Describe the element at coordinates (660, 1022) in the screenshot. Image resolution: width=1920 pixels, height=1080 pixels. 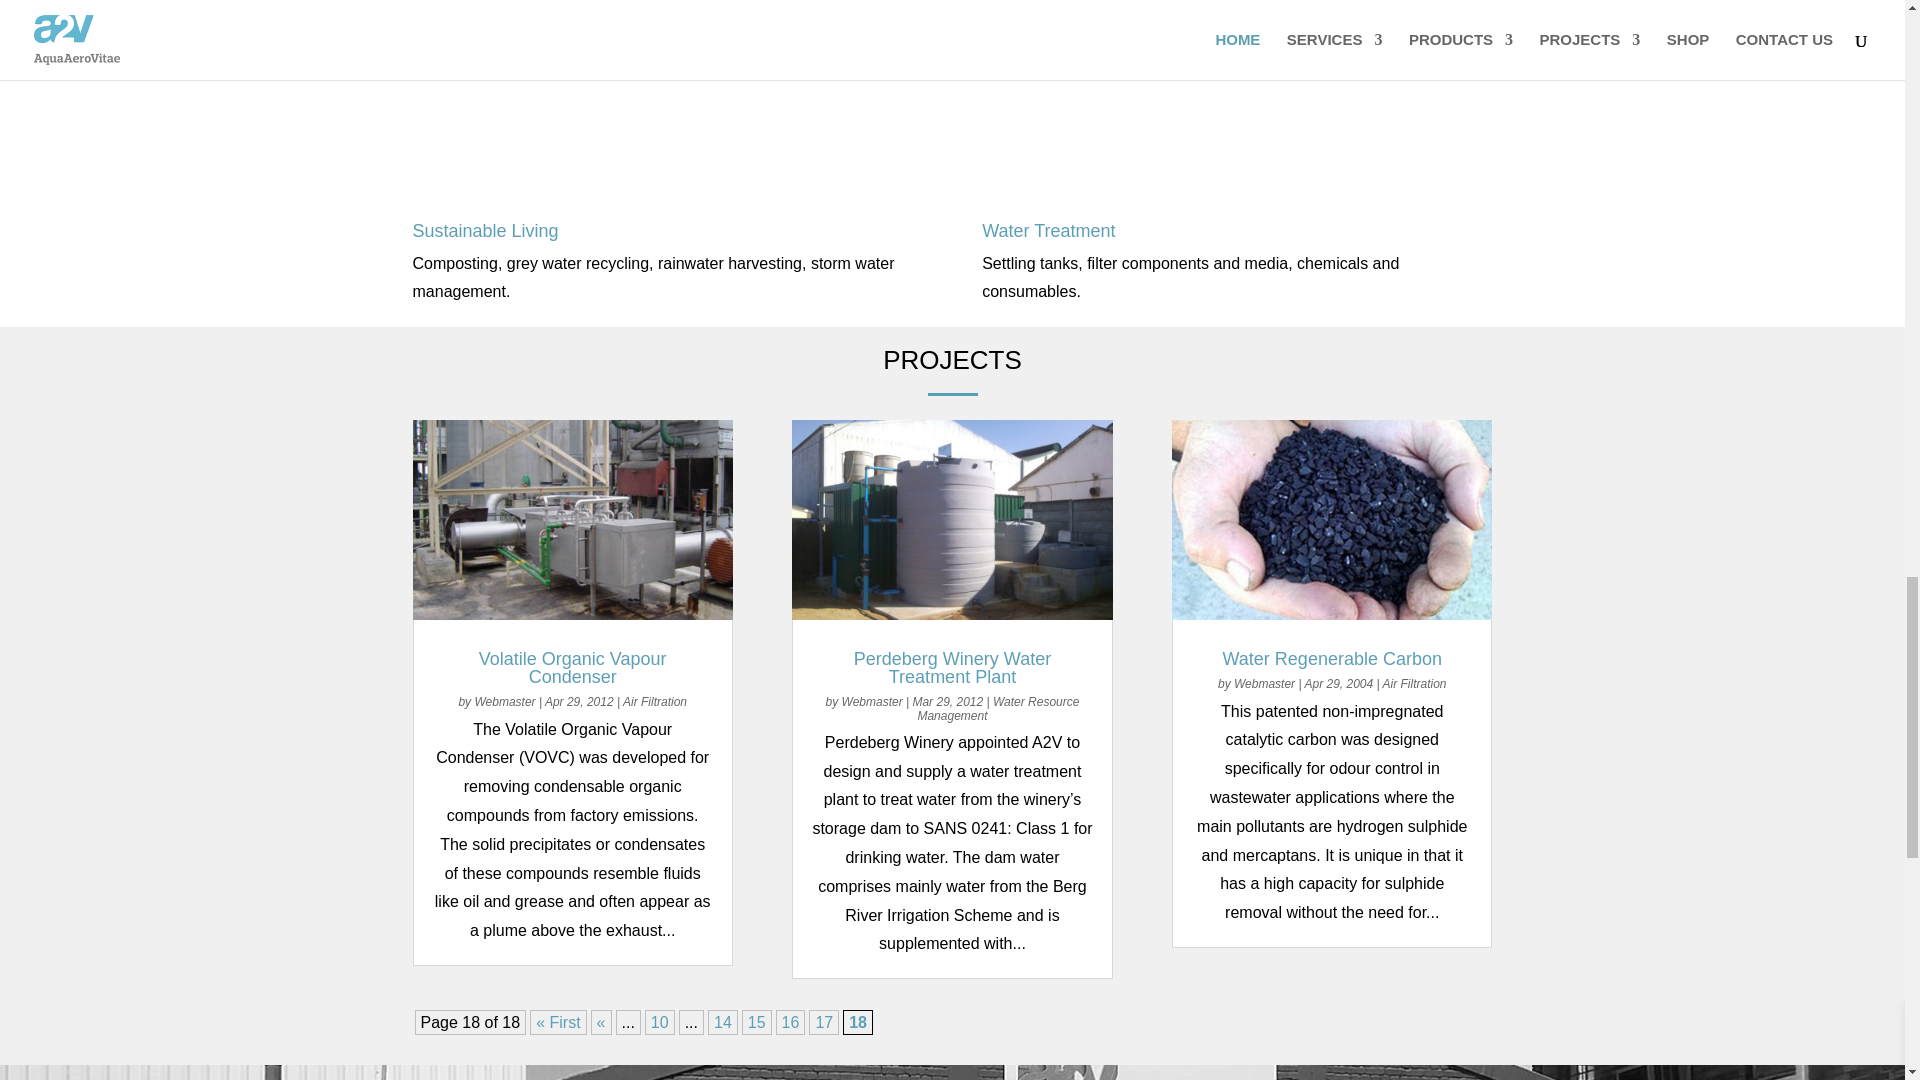
I see `Page 10` at that location.